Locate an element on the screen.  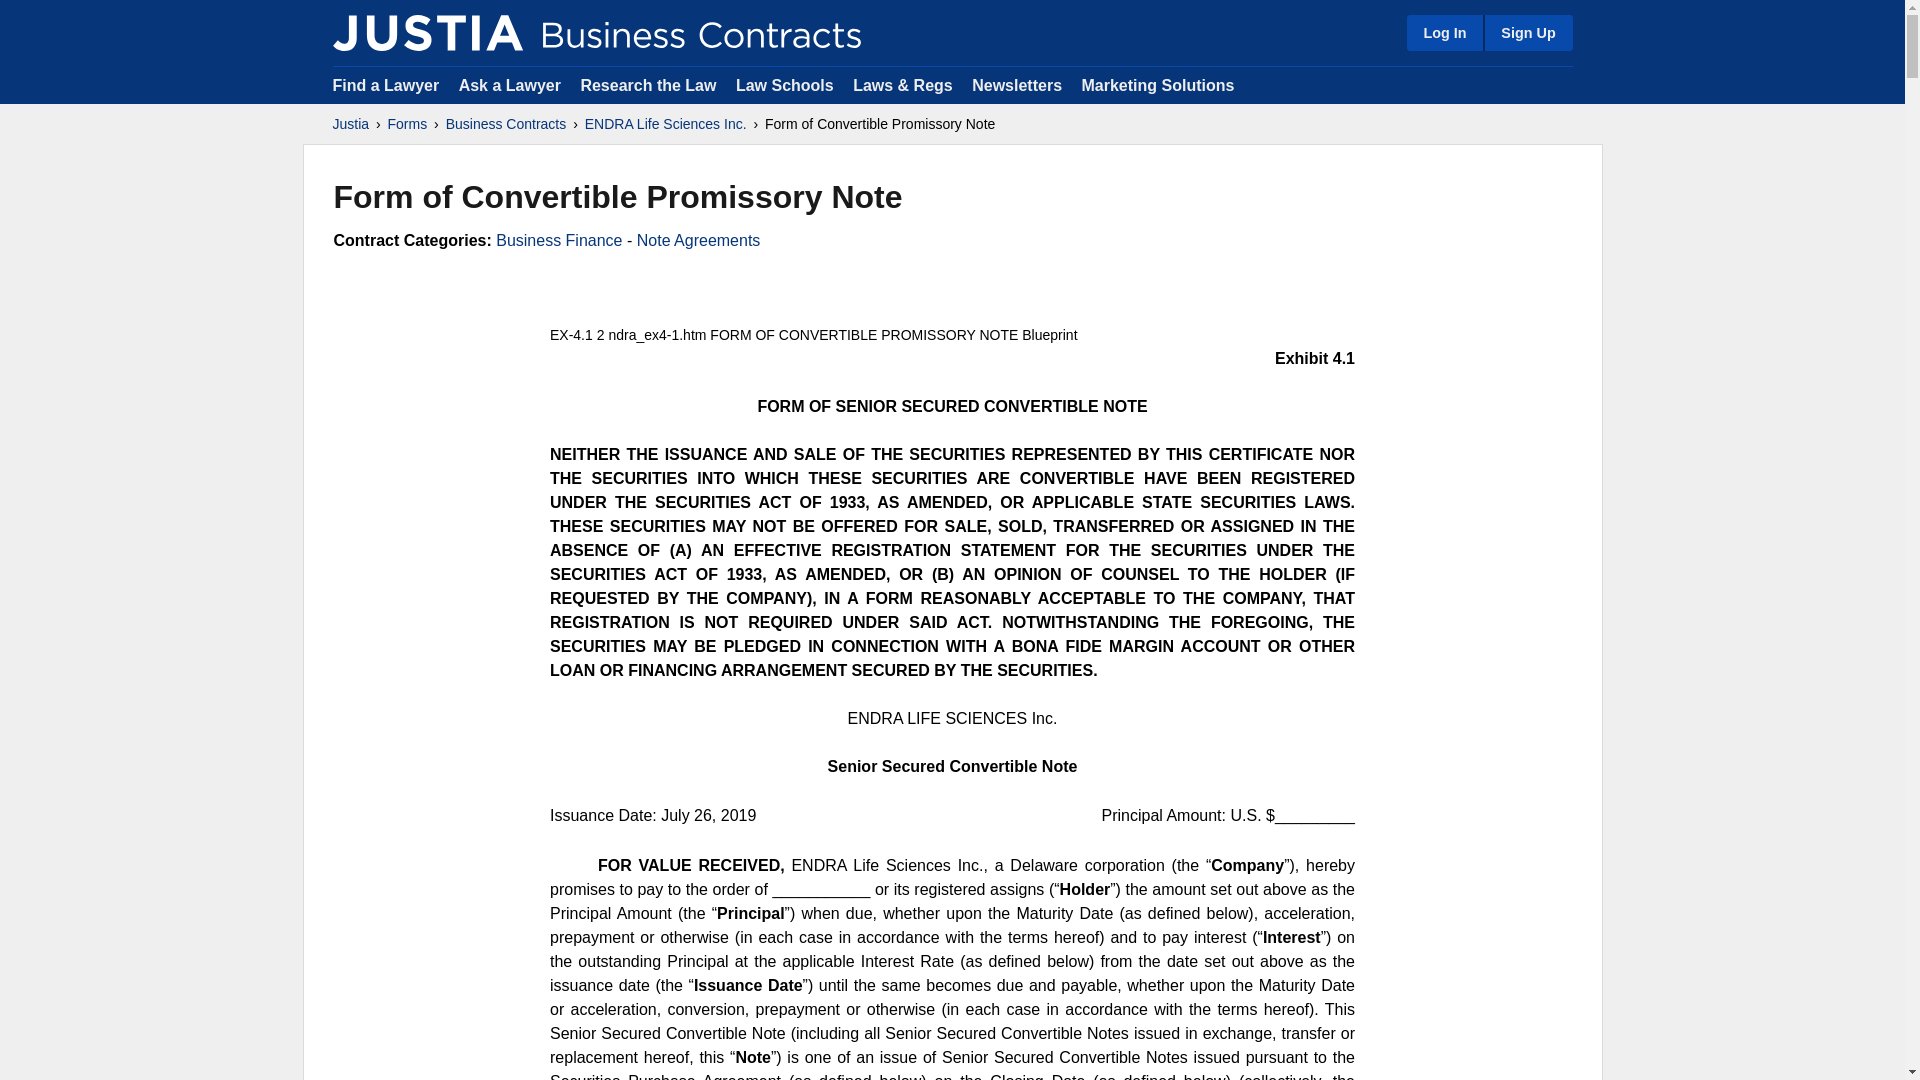
Justia is located at coordinates (350, 124).